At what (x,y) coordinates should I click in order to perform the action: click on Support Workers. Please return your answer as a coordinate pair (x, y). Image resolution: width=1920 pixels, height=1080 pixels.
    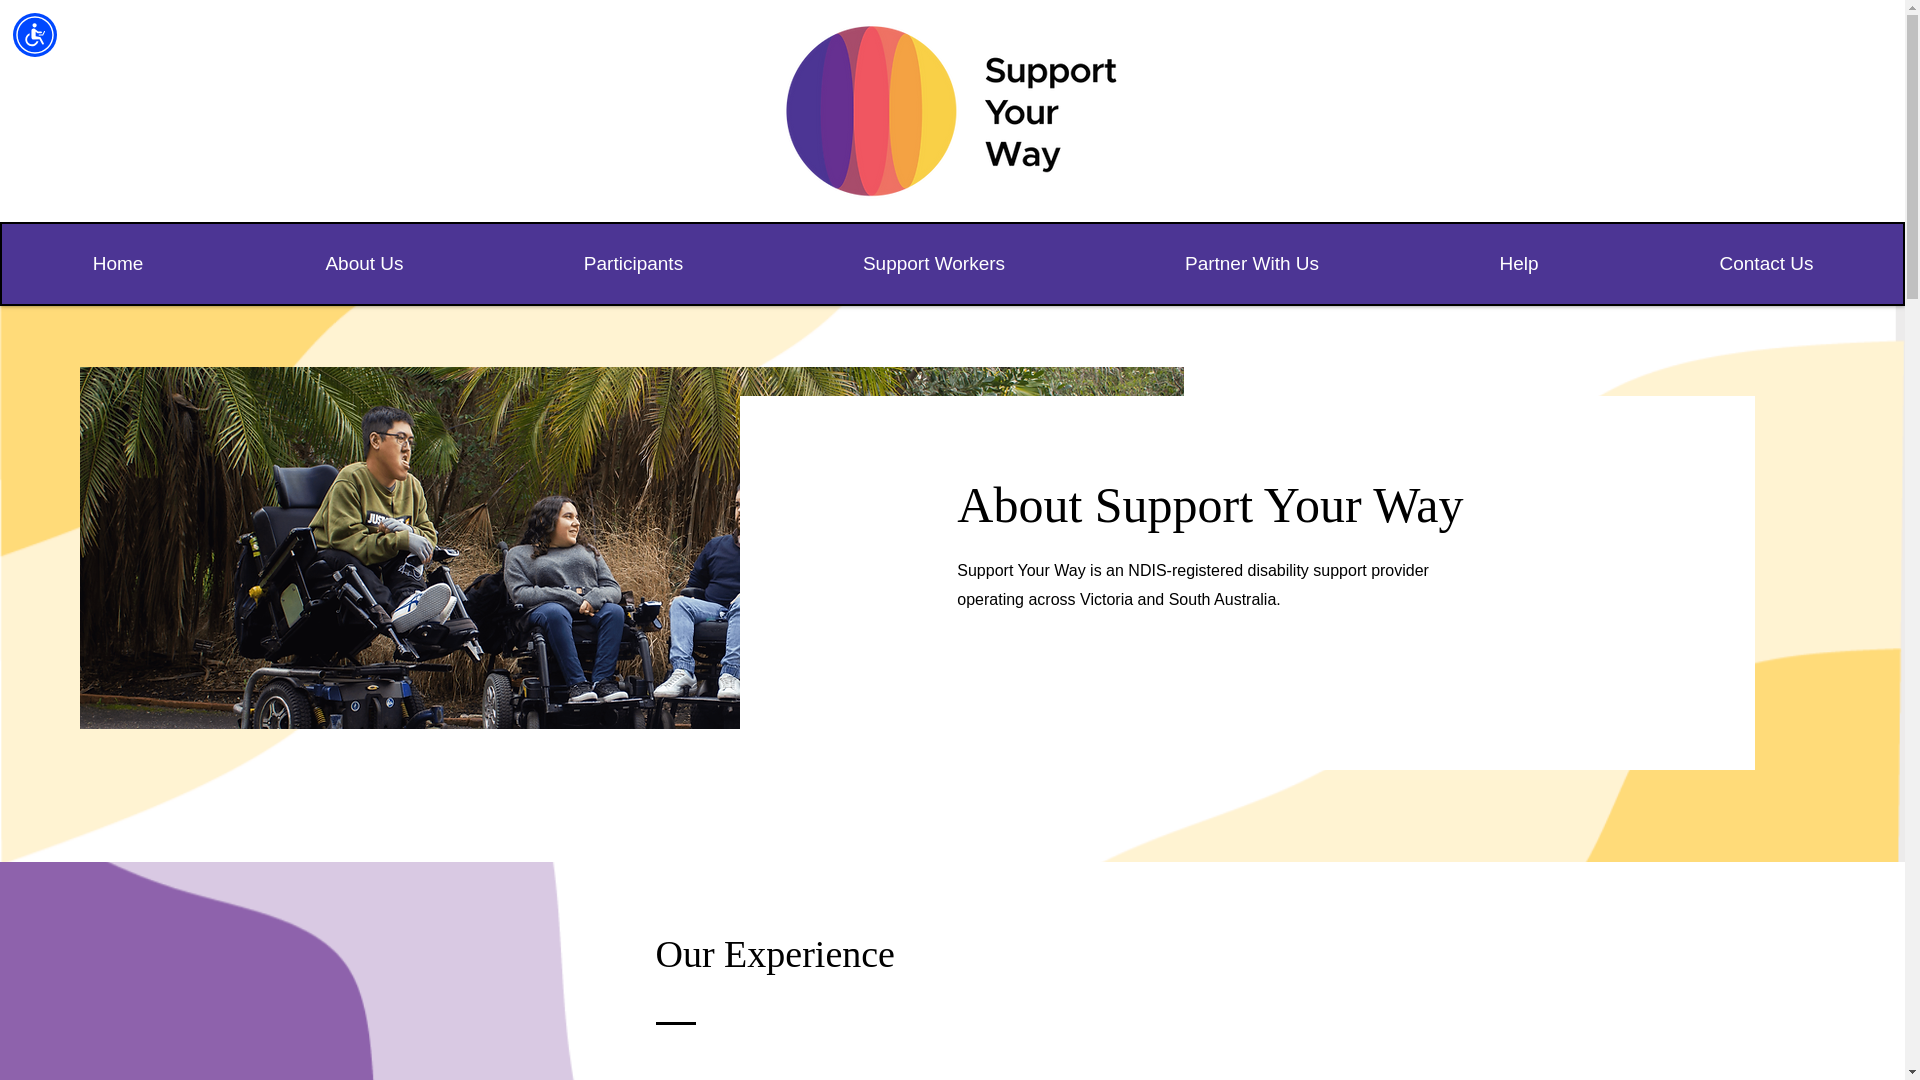
    Looking at the image, I should click on (932, 263).